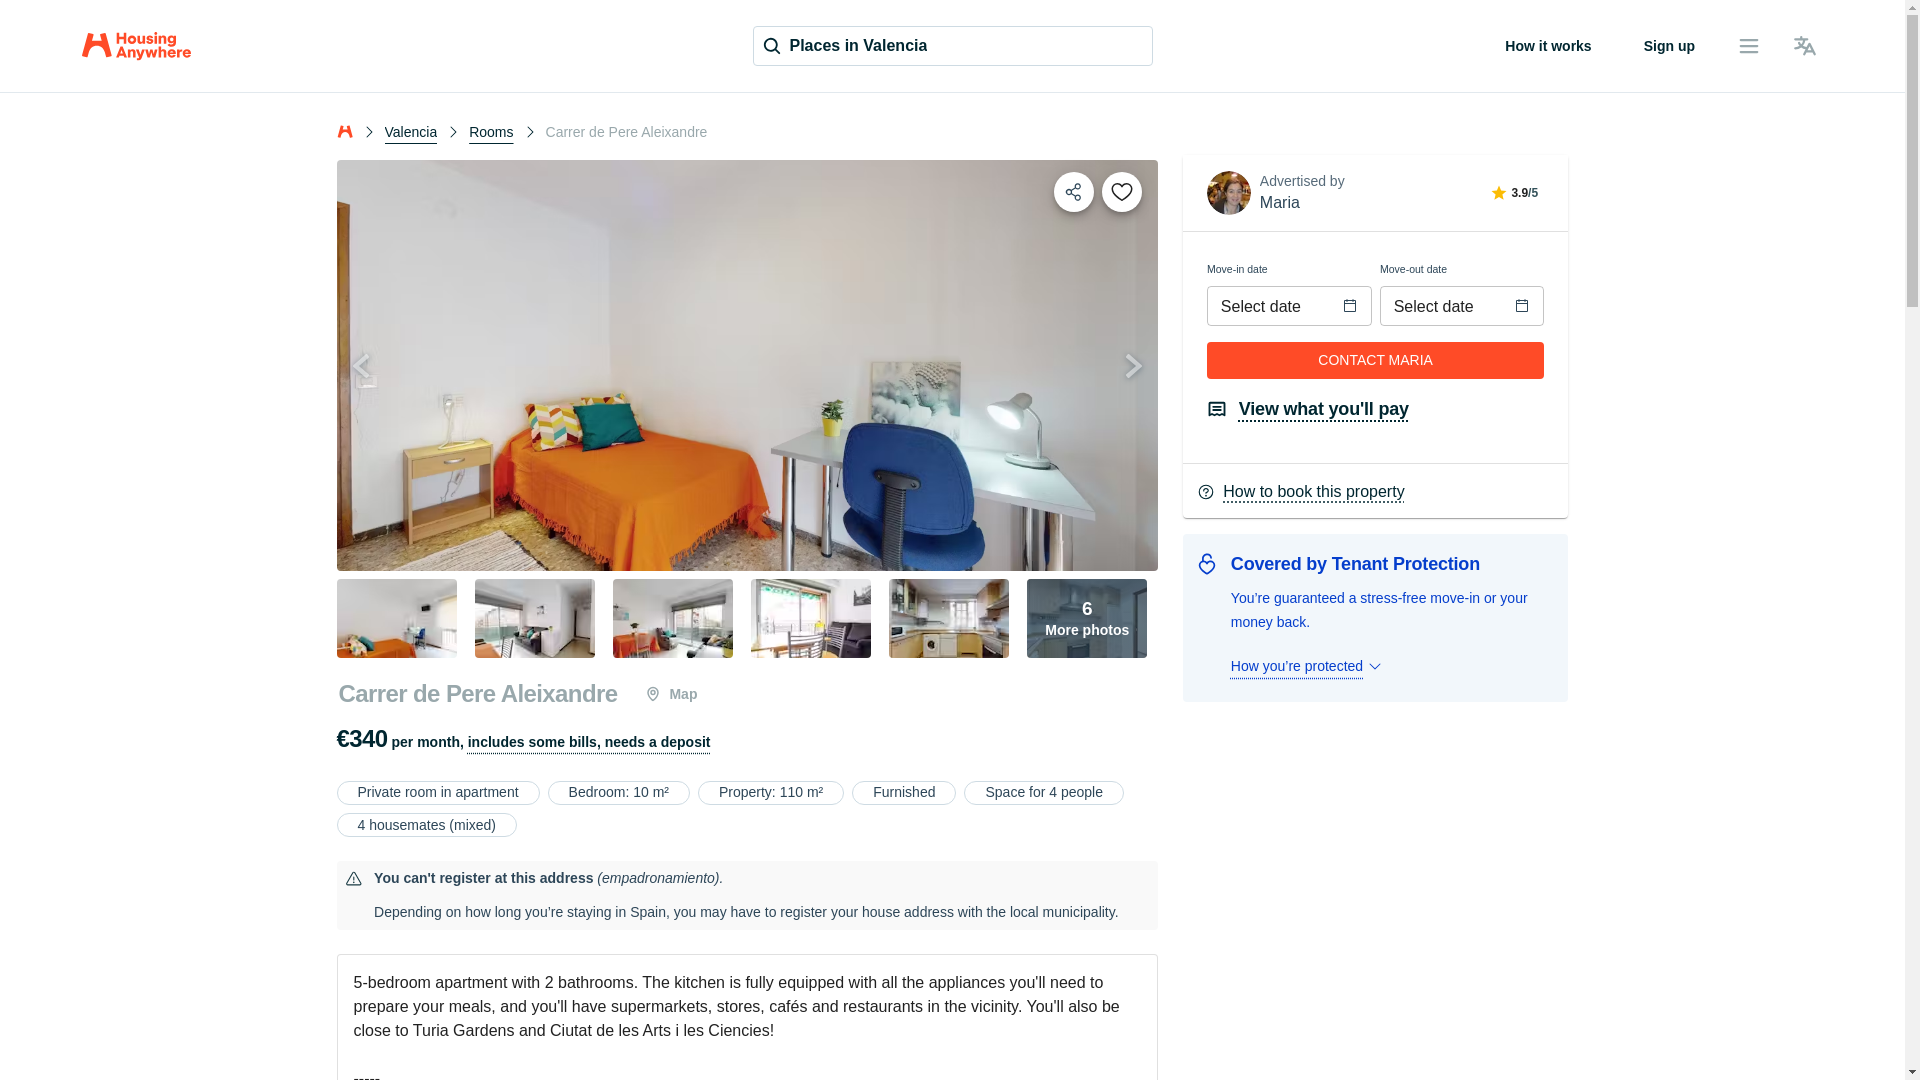  What do you see at coordinates (1086, 618) in the screenshot?
I see `Places in Valencia` at bounding box center [1086, 618].